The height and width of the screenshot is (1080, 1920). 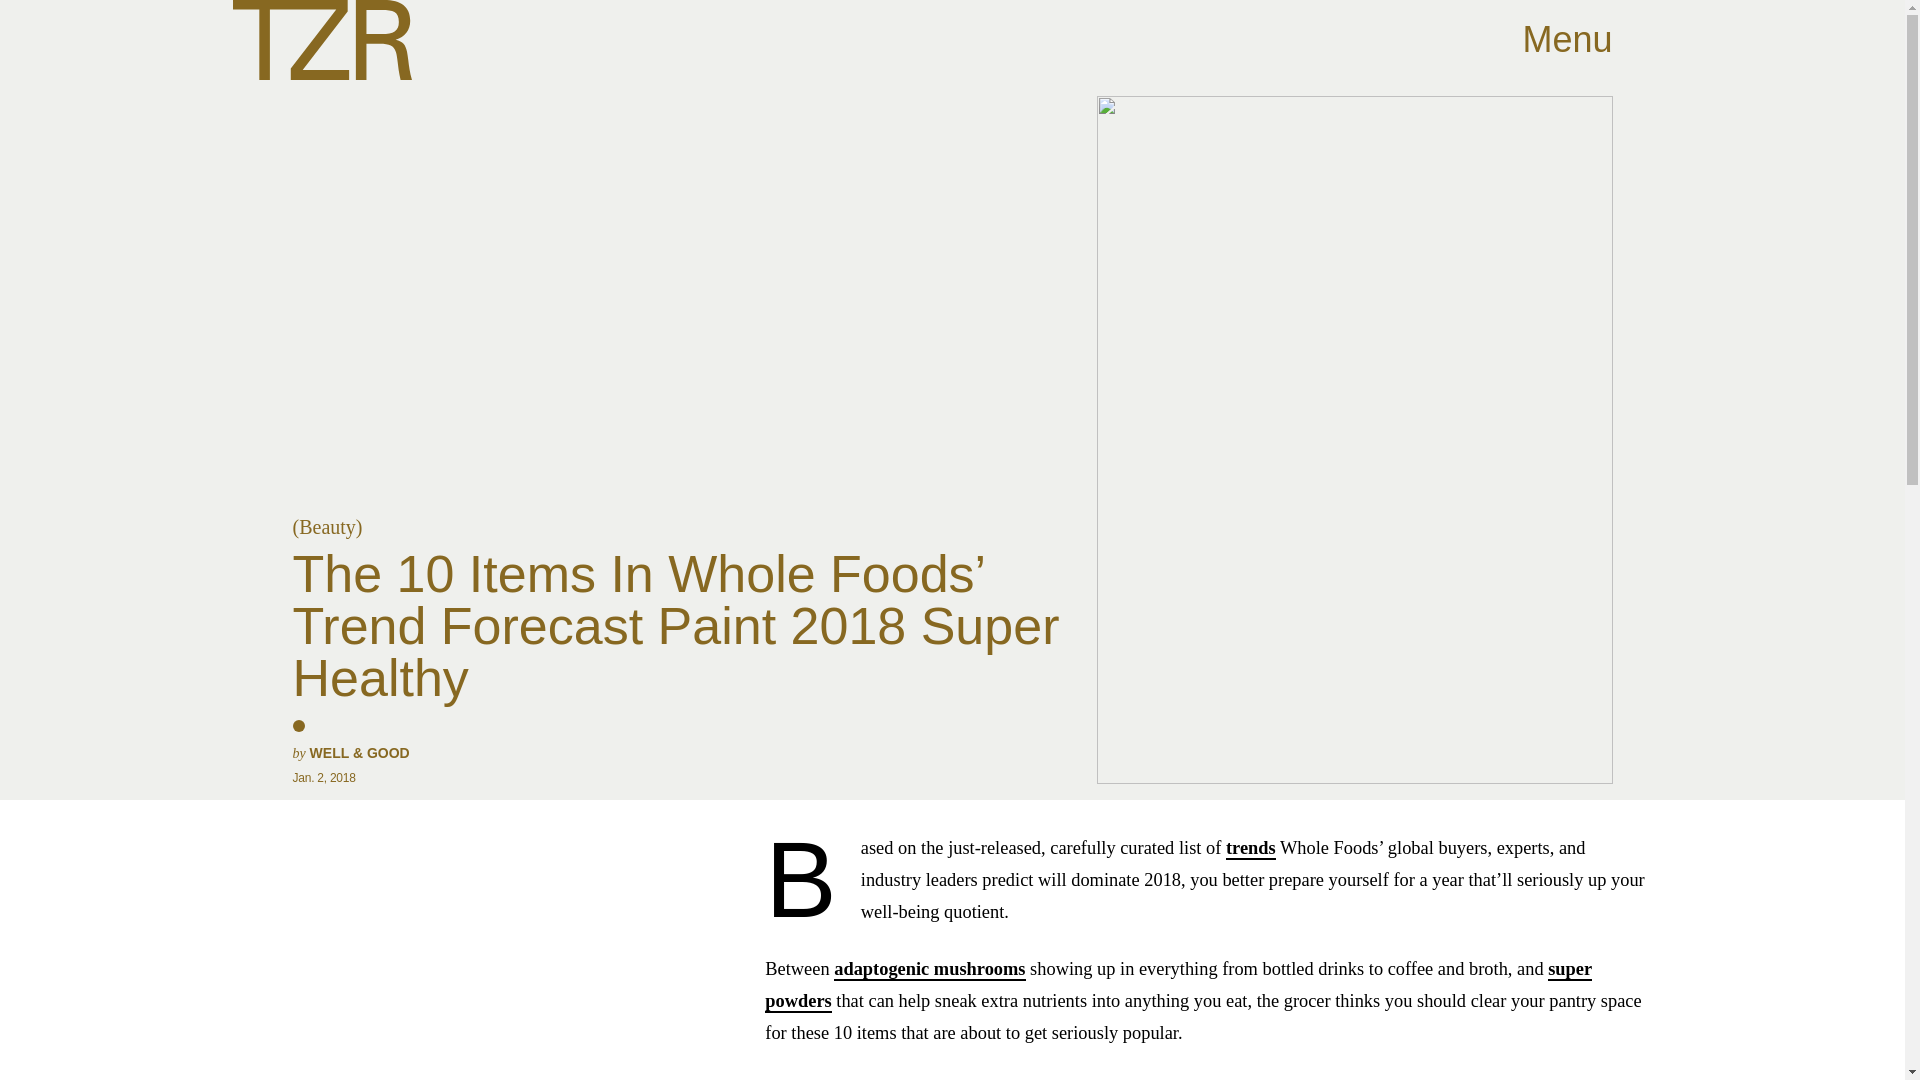 What do you see at coordinates (321, 40) in the screenshot?
I see `The Zoe Report` at bounding box center [321, 40].